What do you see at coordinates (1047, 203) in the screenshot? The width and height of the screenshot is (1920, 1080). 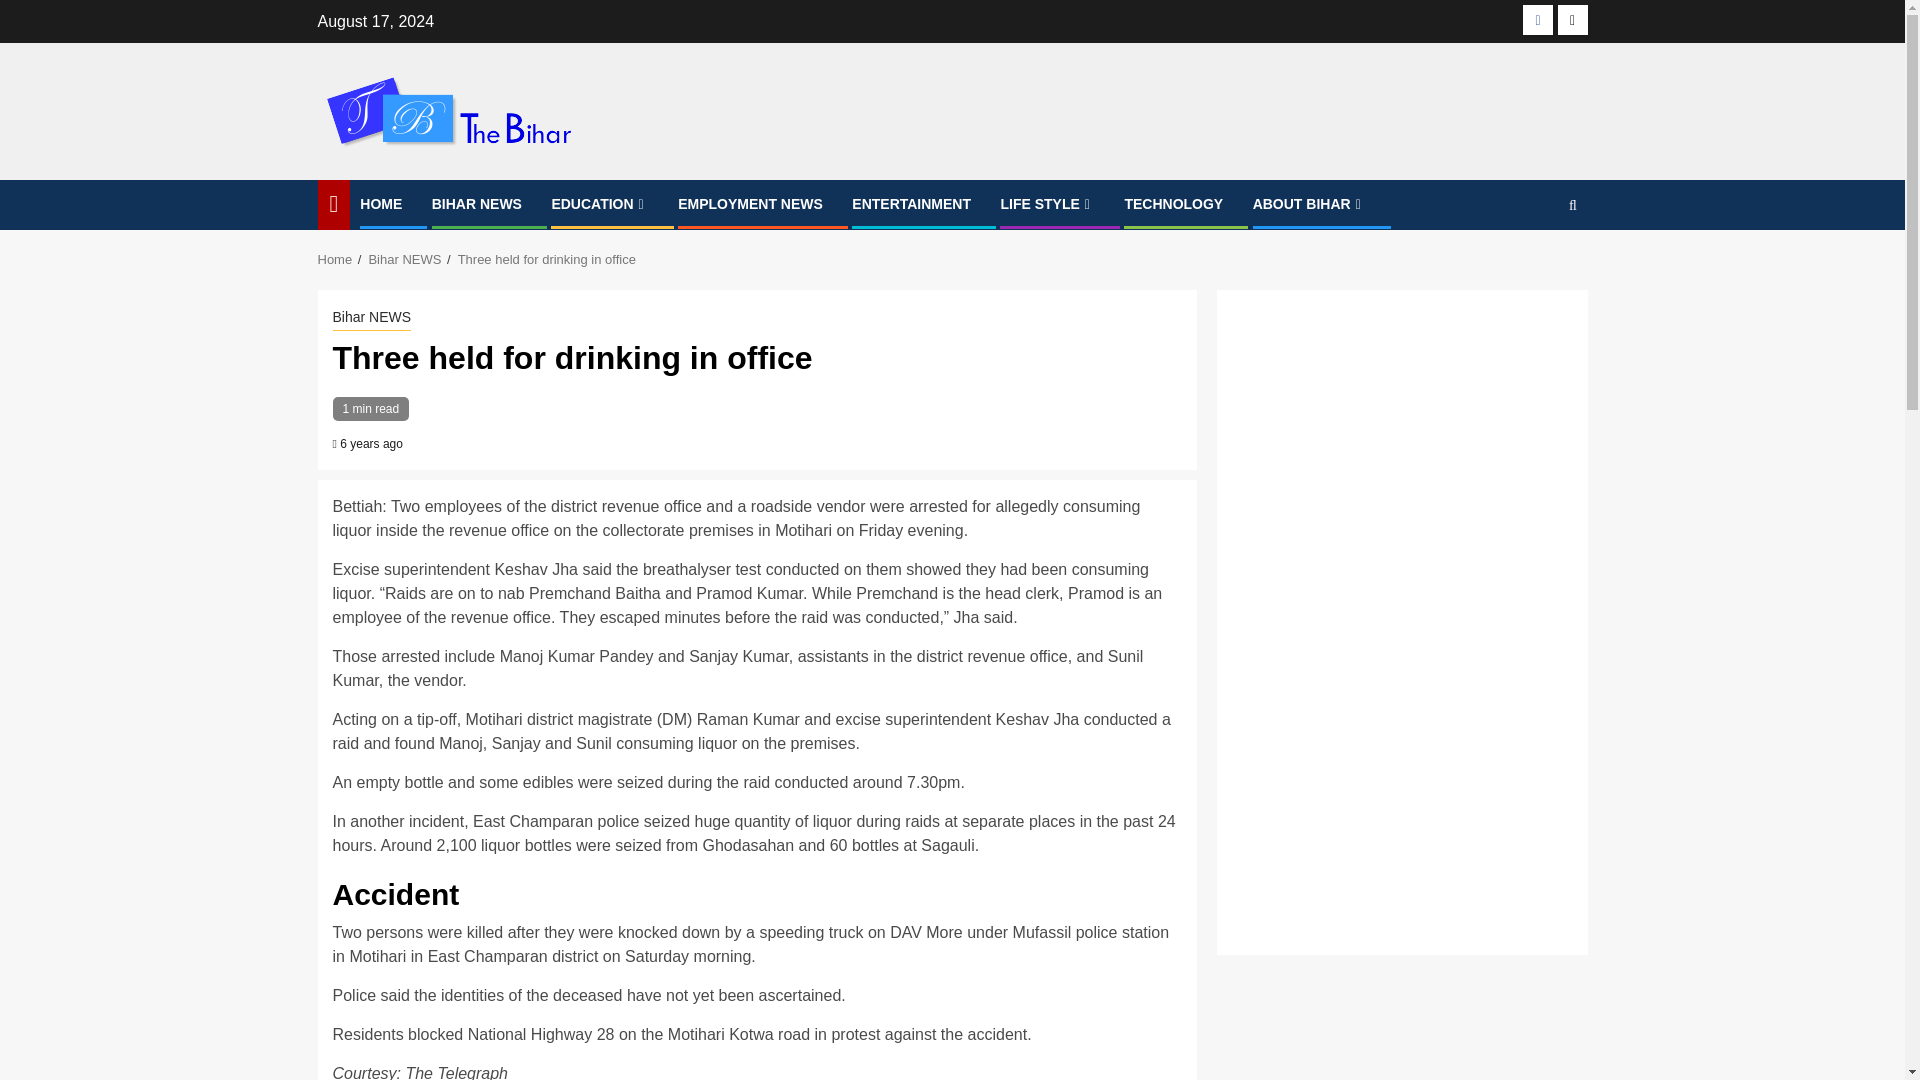 I see `LIFE STYLE` at bounding box center [1047, 203].